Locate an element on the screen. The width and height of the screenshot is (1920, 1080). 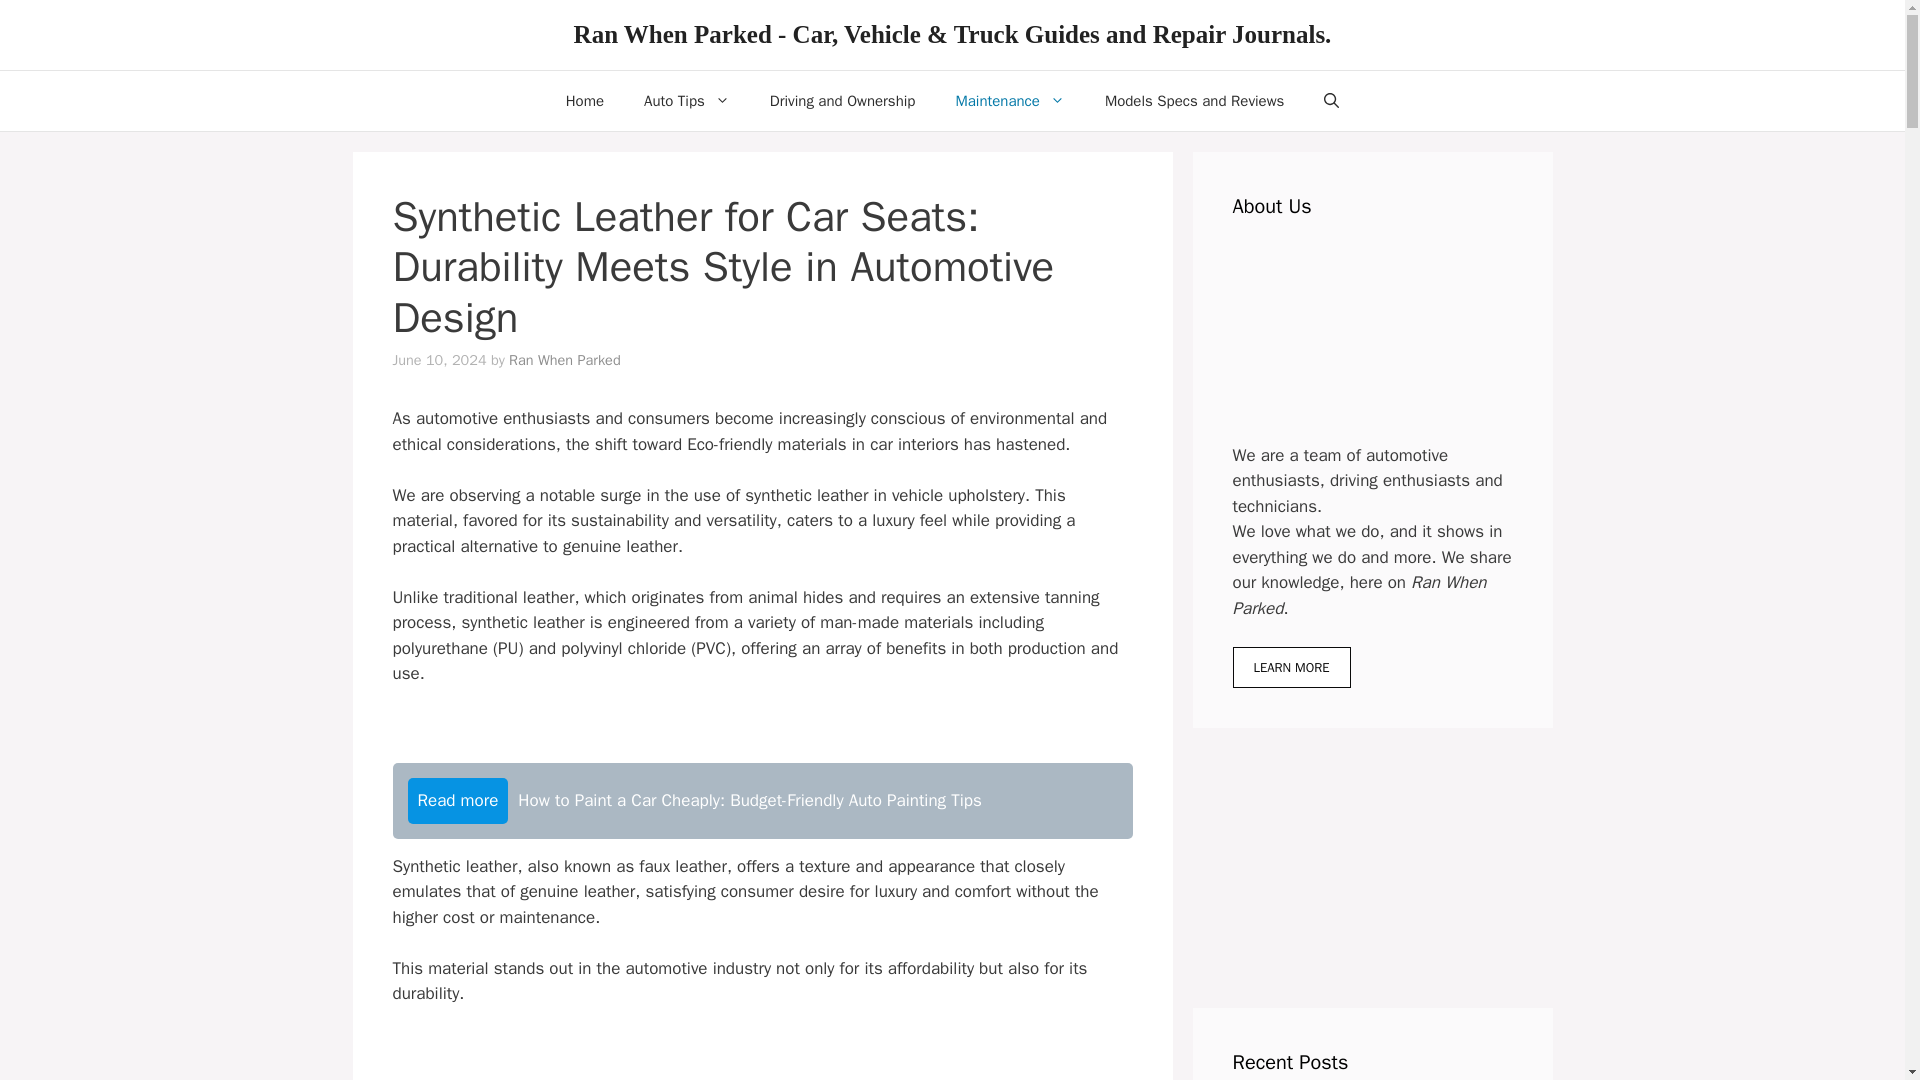
Auto Tips is located at coordinates (687, 100).